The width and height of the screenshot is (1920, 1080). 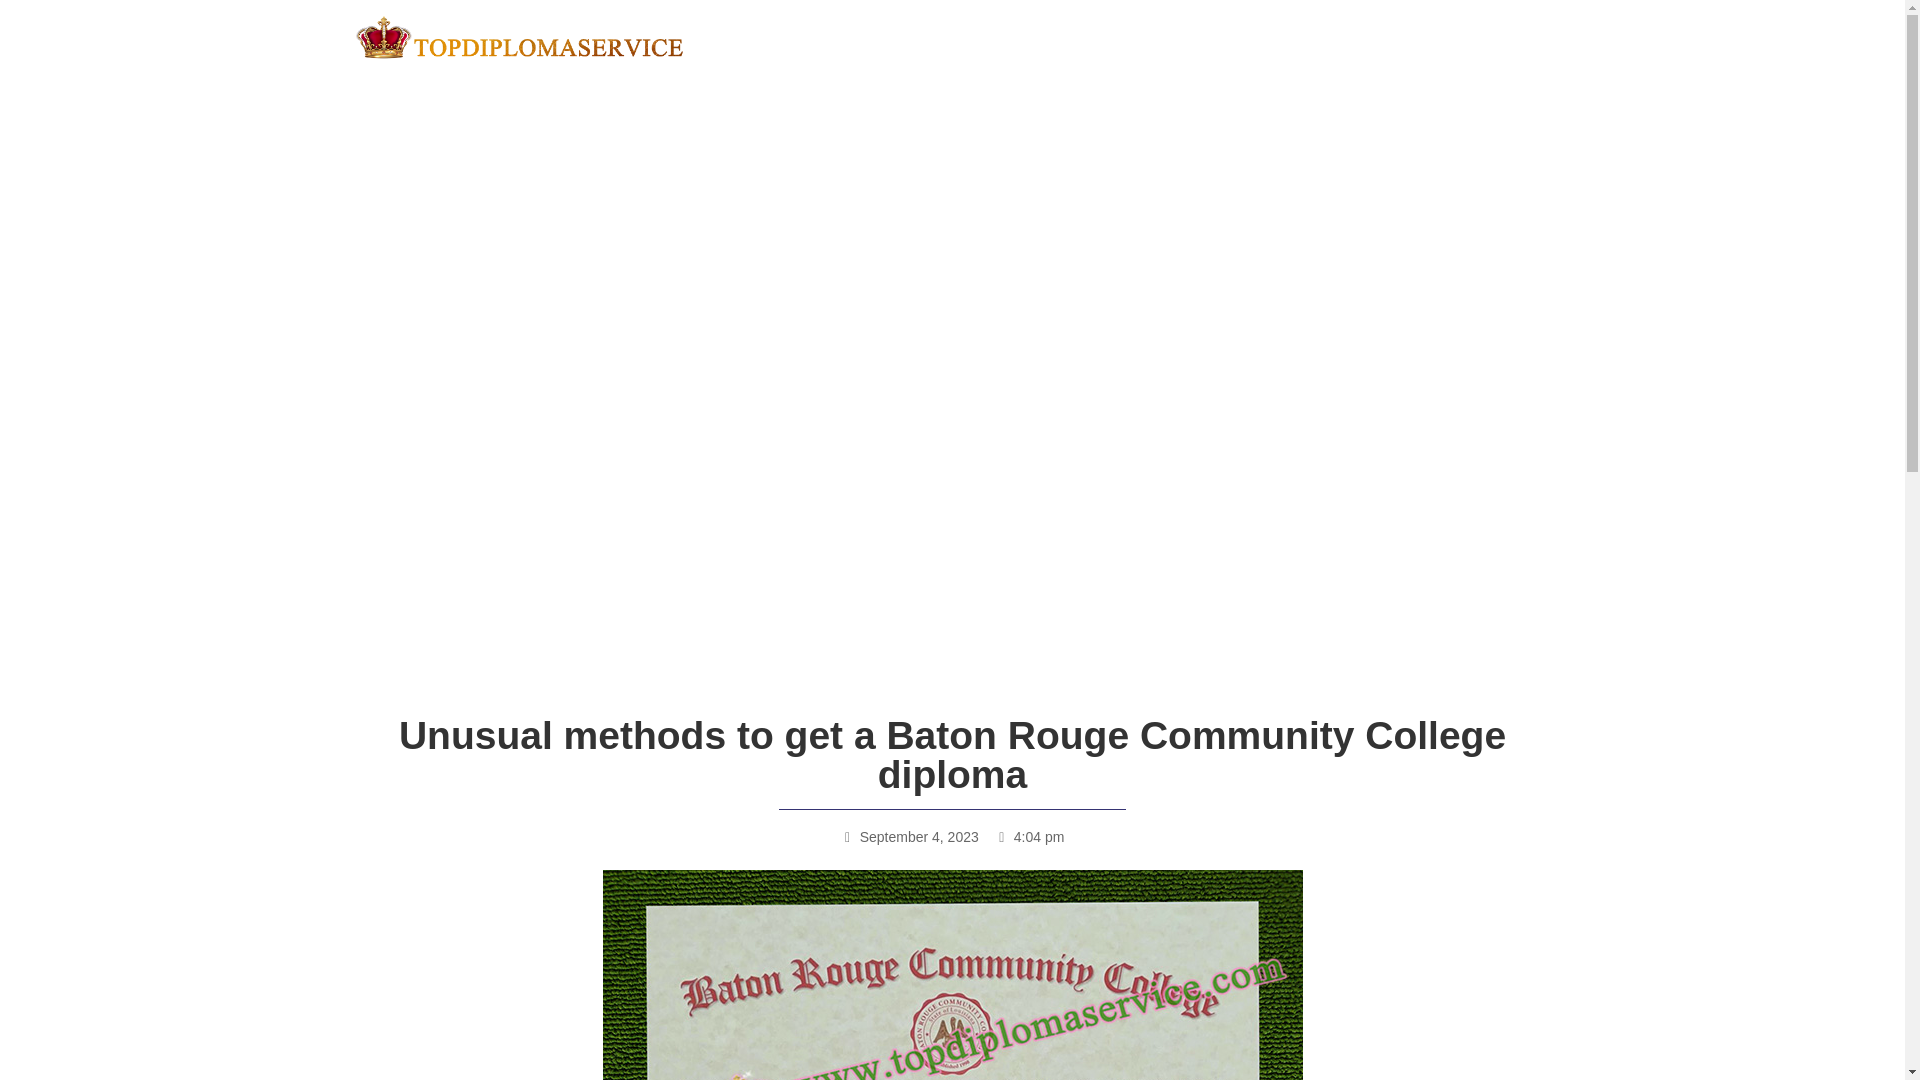 I want to click on ORDER, so click(x=1212, y=37).